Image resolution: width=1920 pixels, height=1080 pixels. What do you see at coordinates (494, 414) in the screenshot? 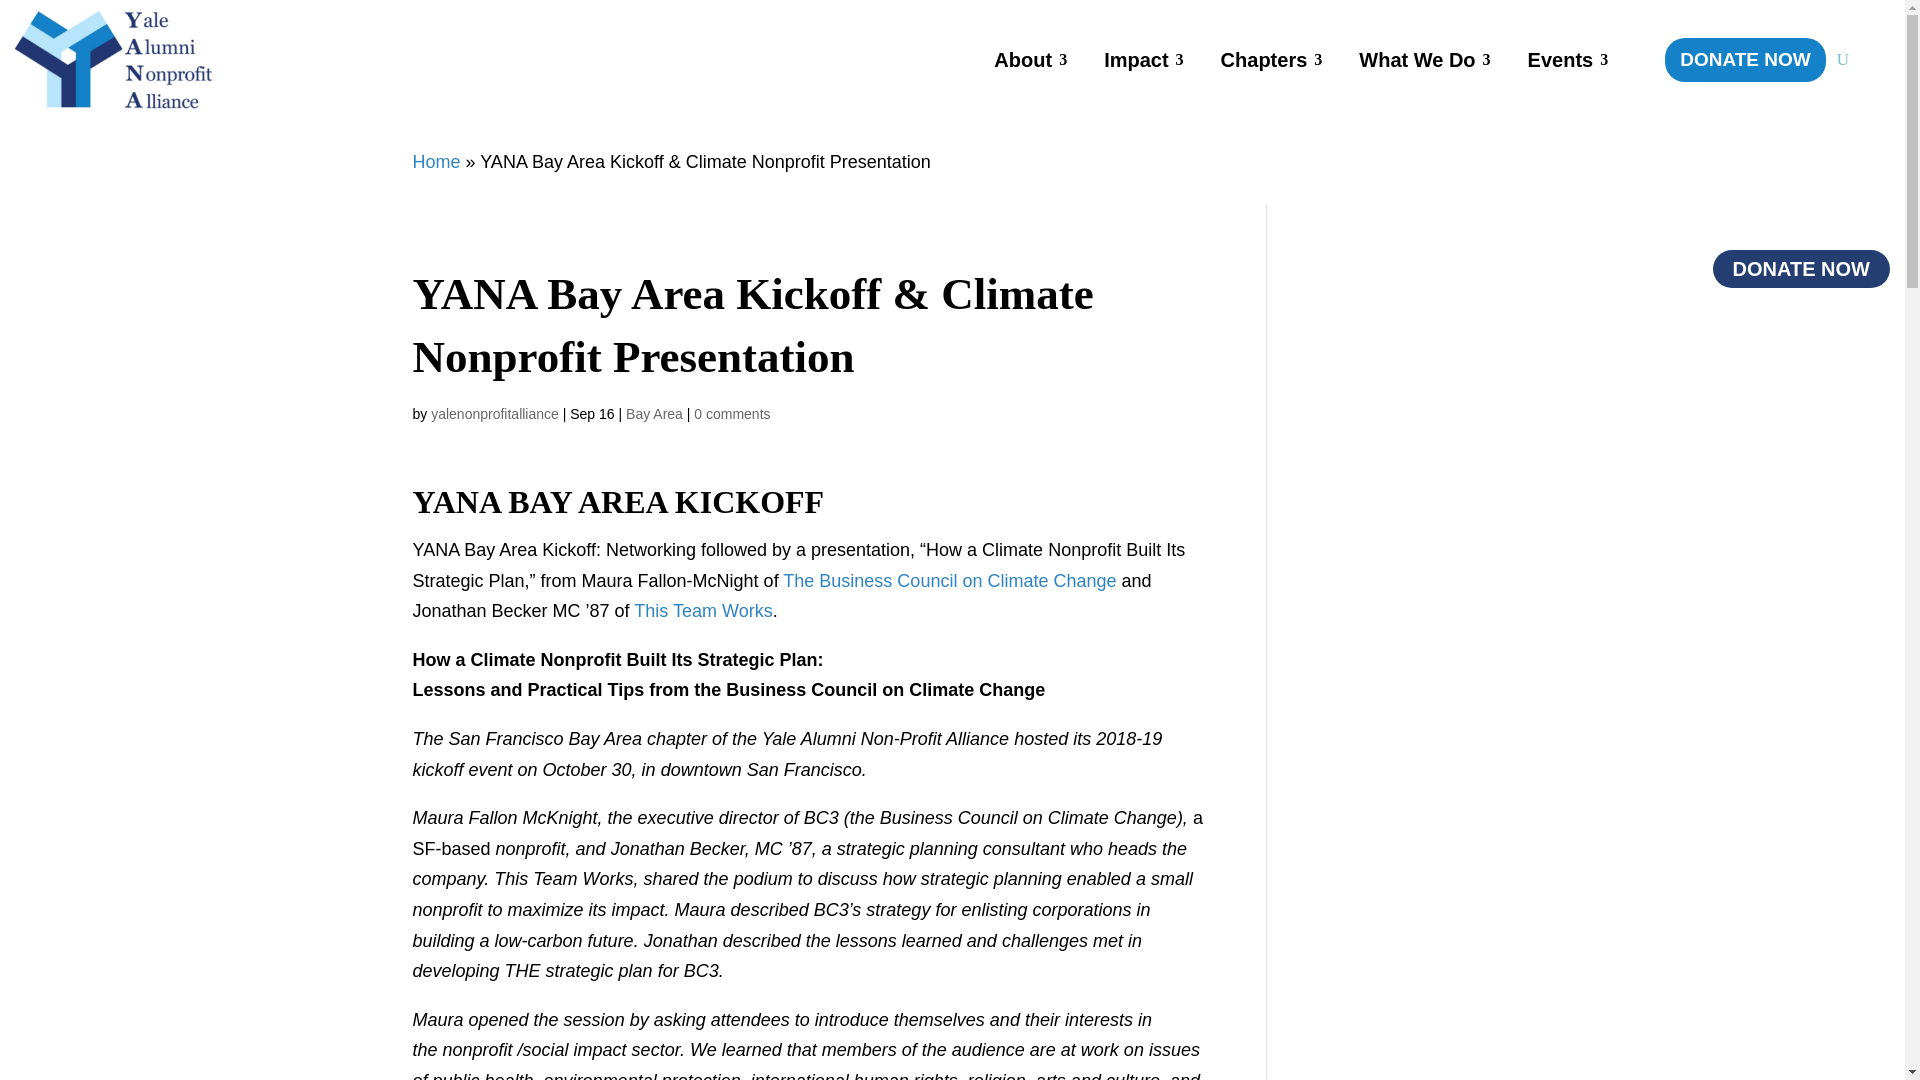
I see `Posts by yalenonprofitalliance` at bounding box center [494, 414].